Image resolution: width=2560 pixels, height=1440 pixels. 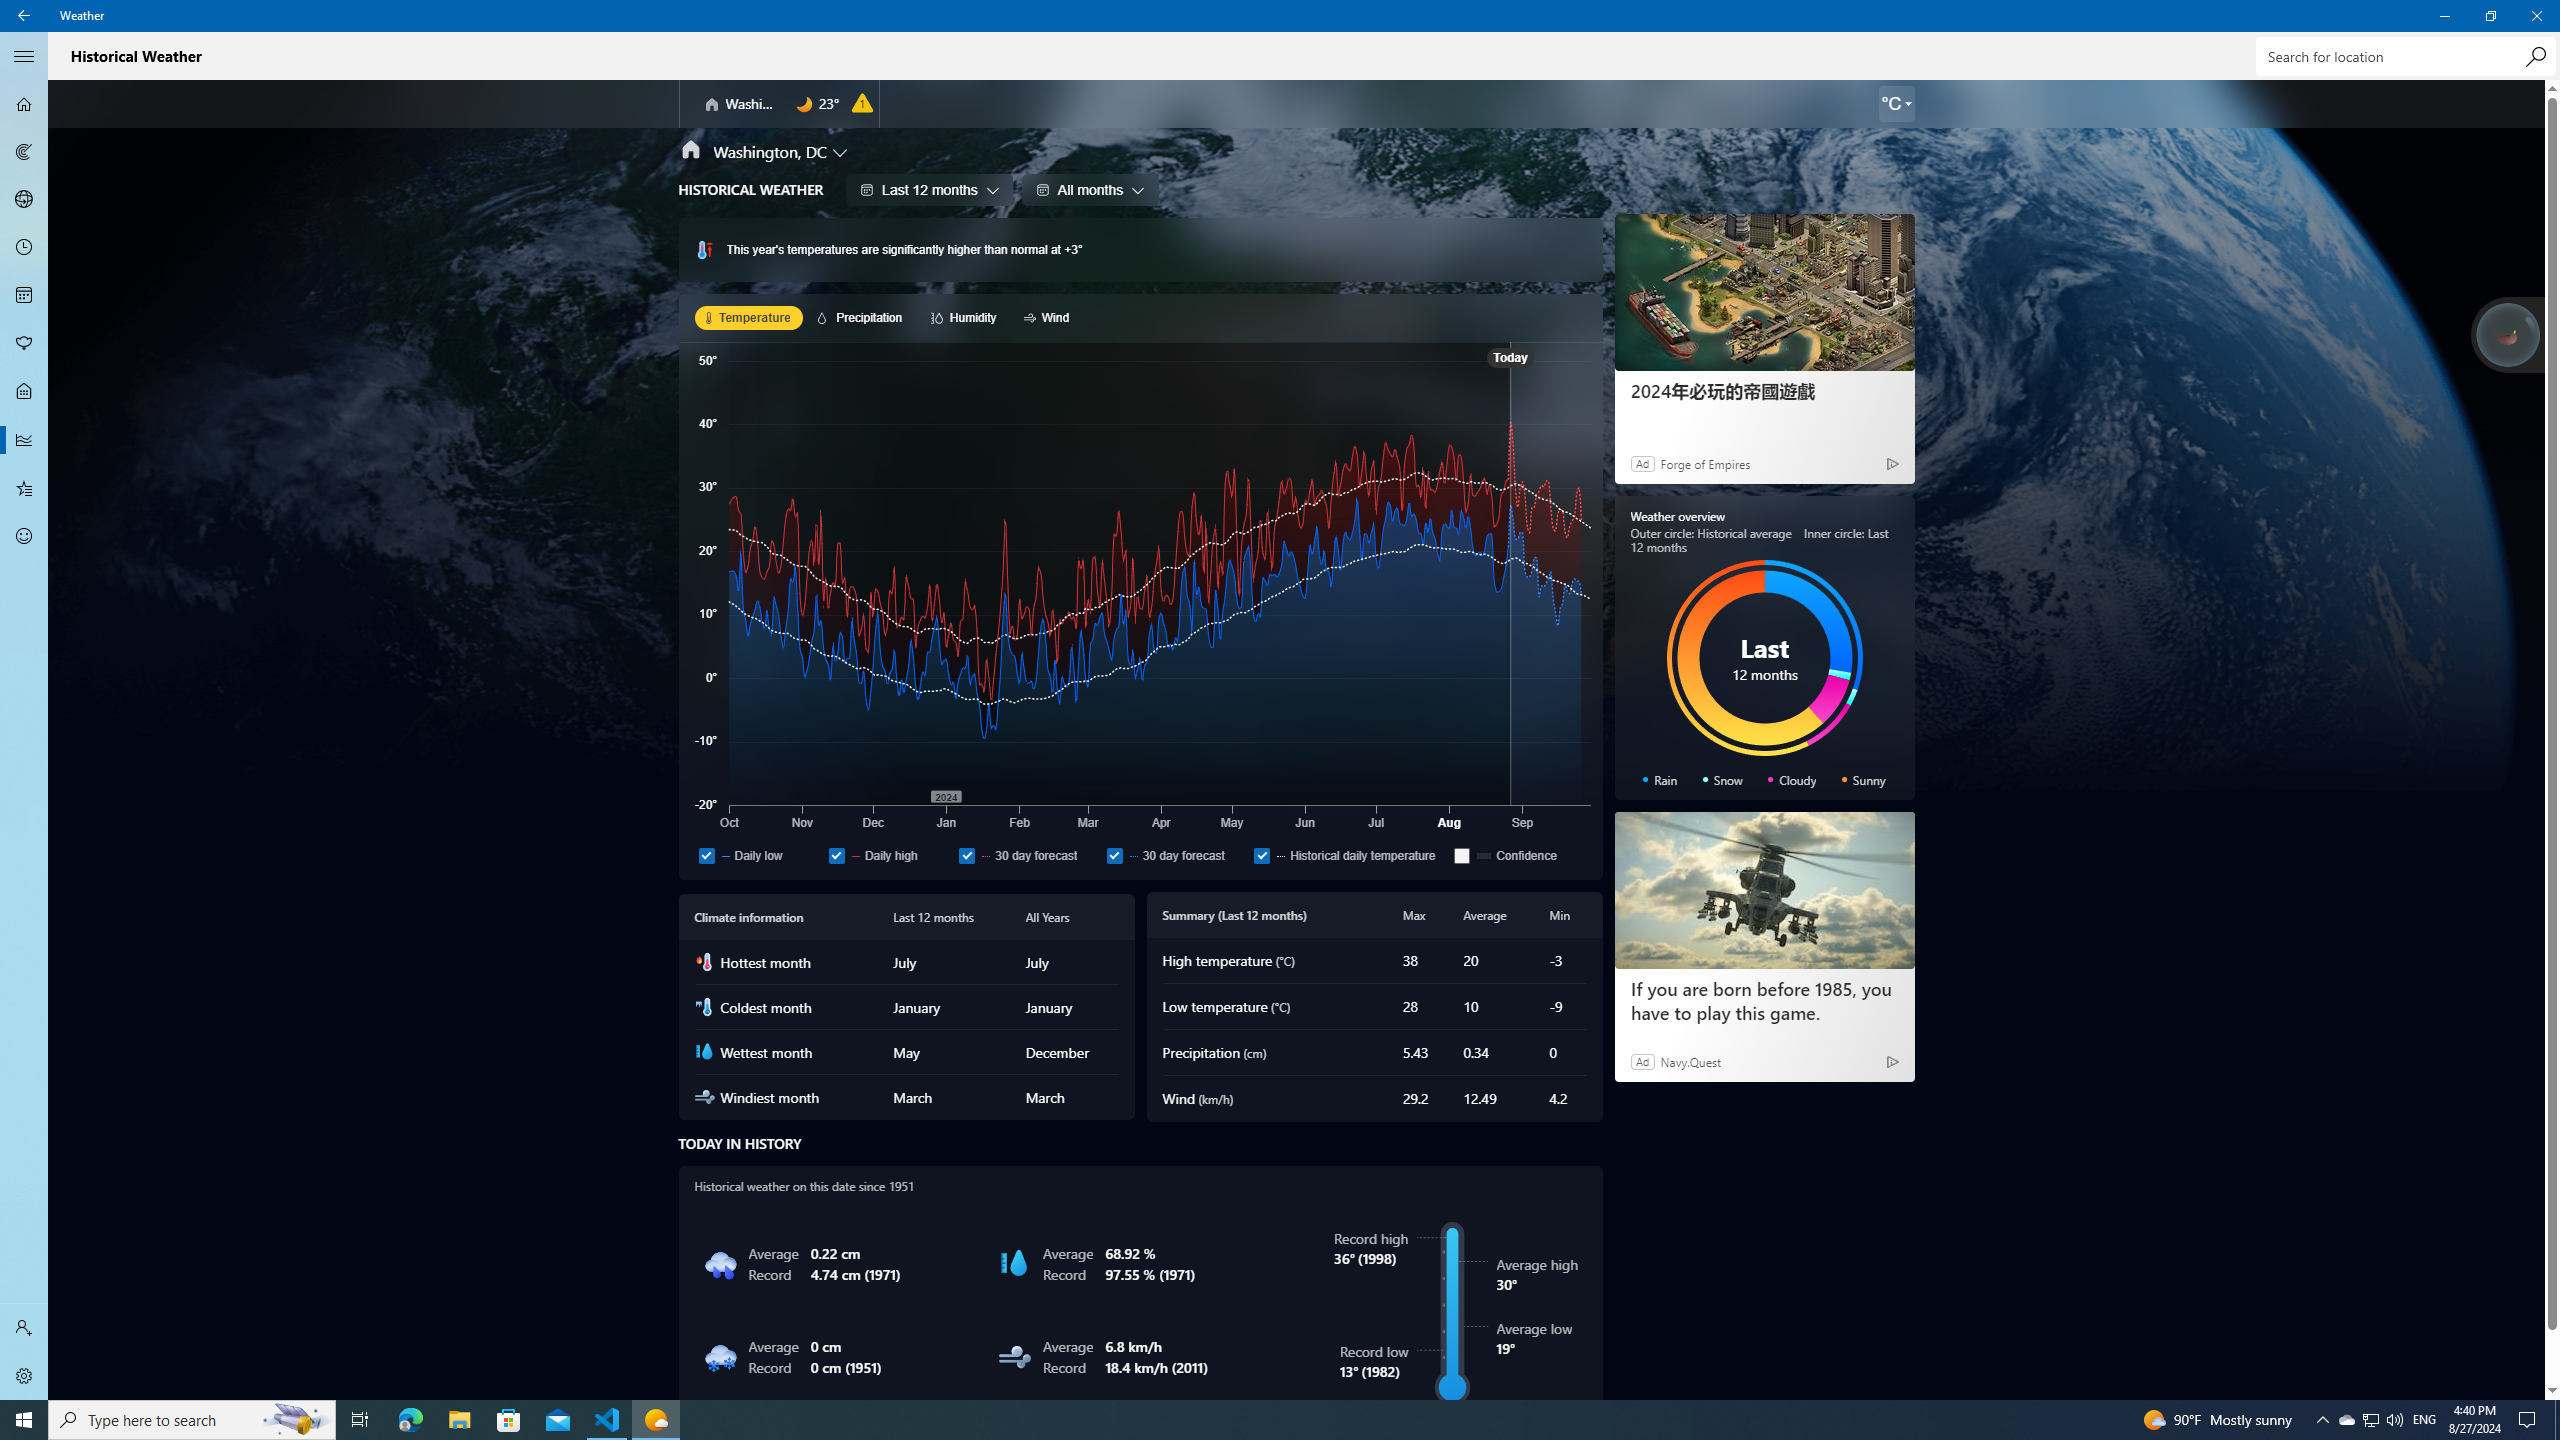 What do you see at coordinates (410, 1420) in the screenshot?
I see `Microsoft Edge` at bounding box center [410, 1420].